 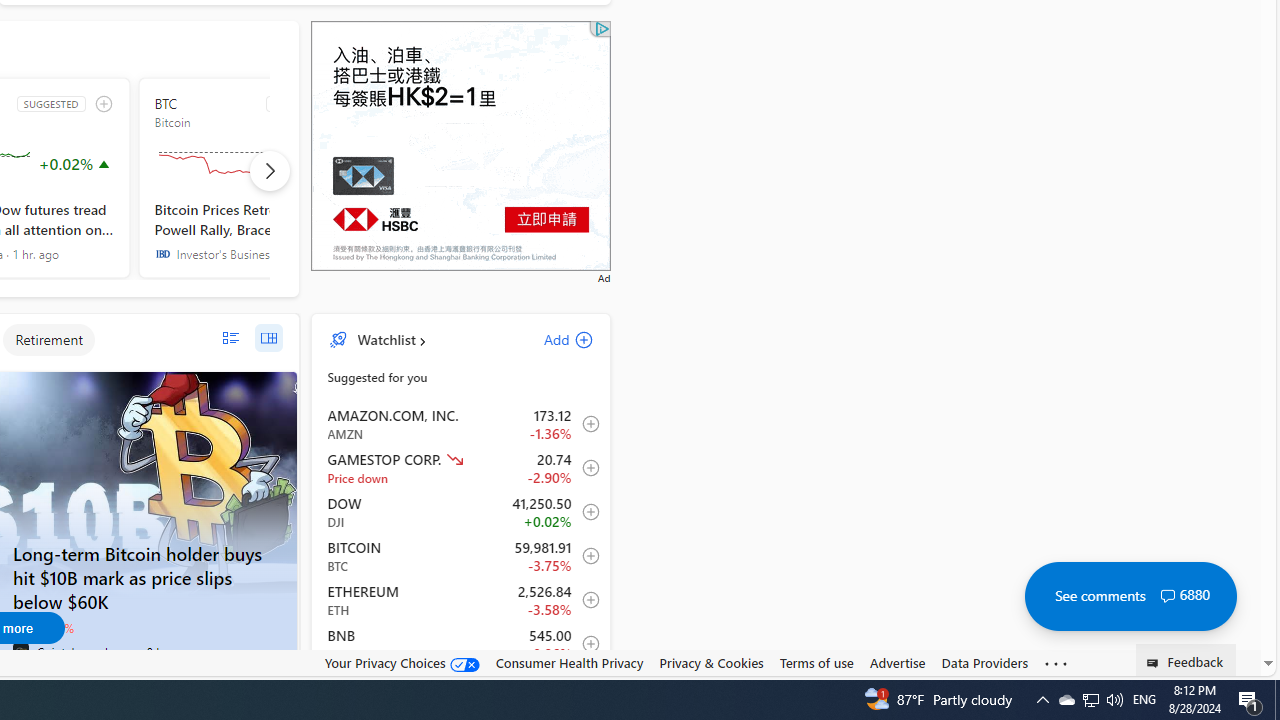 What do you see at coordinates (42, 627) in the screenshot?
I see `BTC -3.75%` at bounding box center [42, 627].